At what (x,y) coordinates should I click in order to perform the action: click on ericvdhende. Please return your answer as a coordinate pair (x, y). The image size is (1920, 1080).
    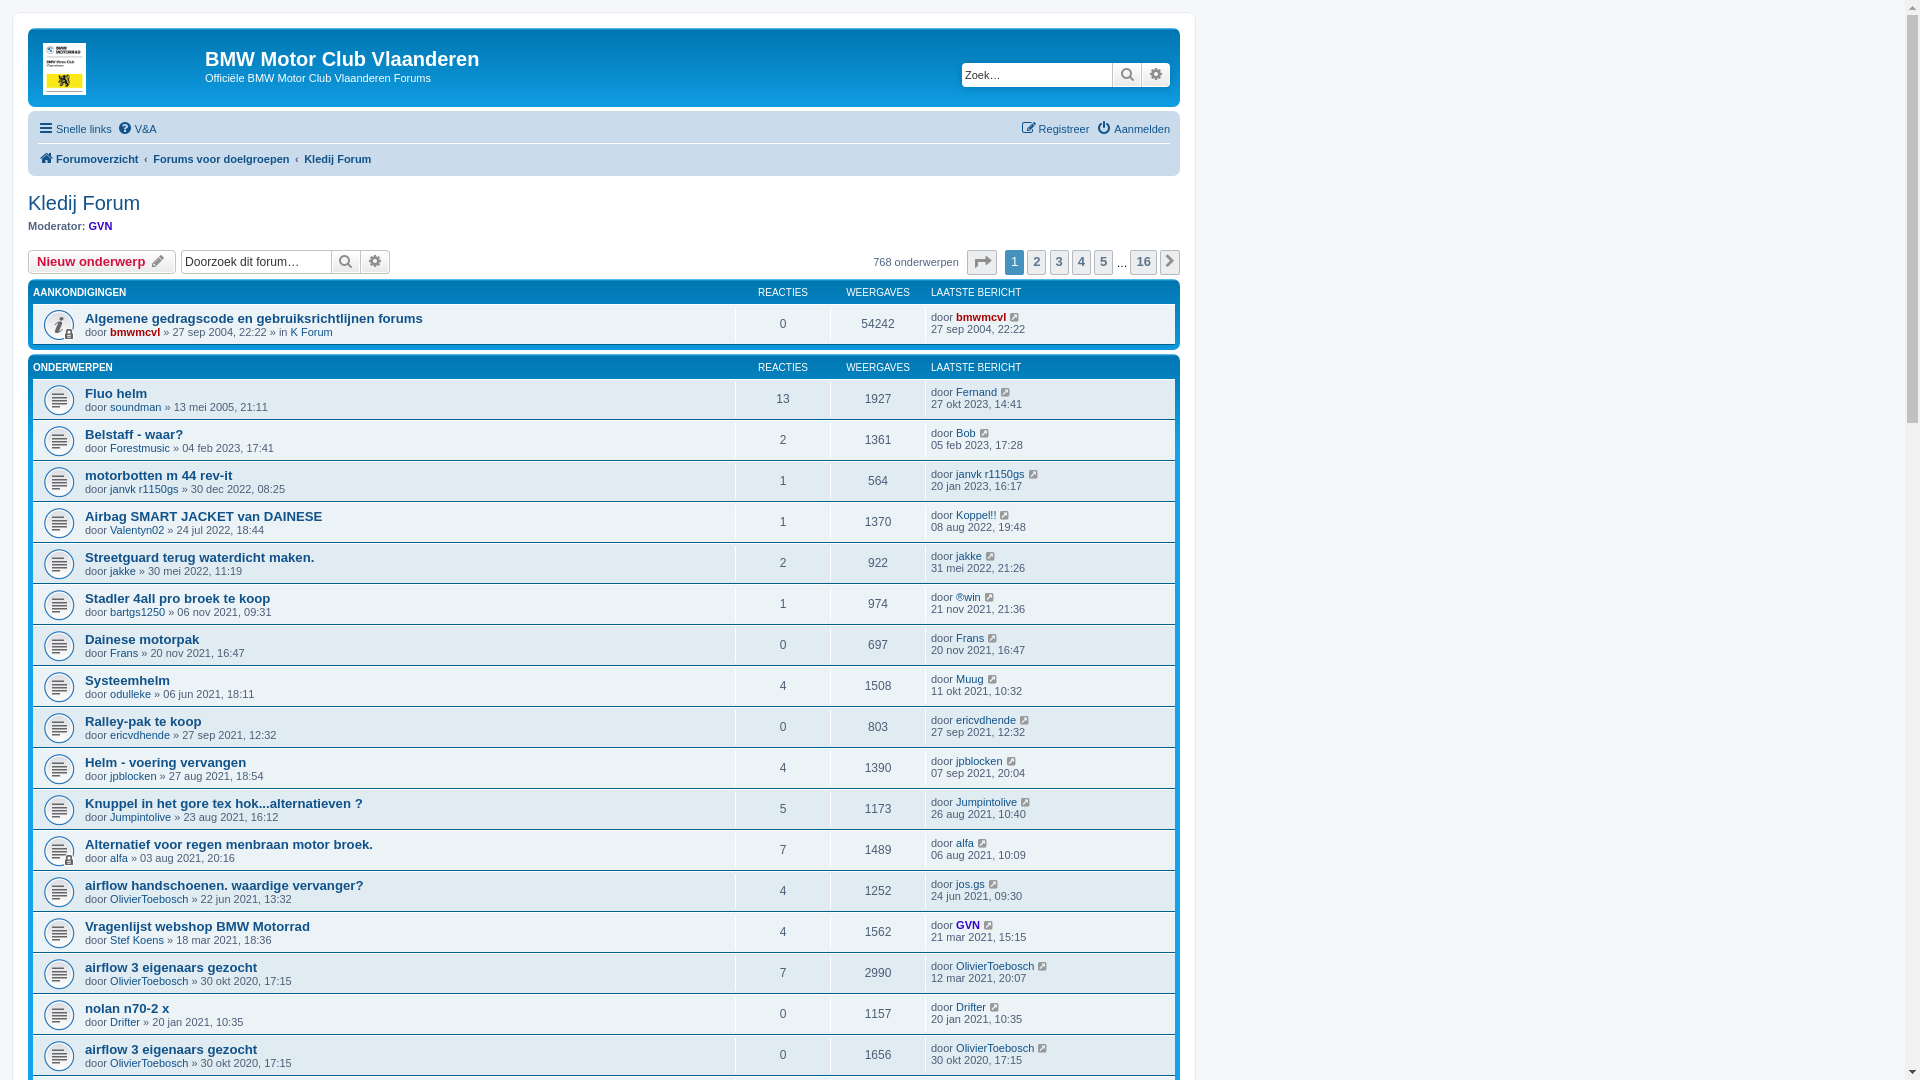
    Looking at the image, I should click on (140, 735).